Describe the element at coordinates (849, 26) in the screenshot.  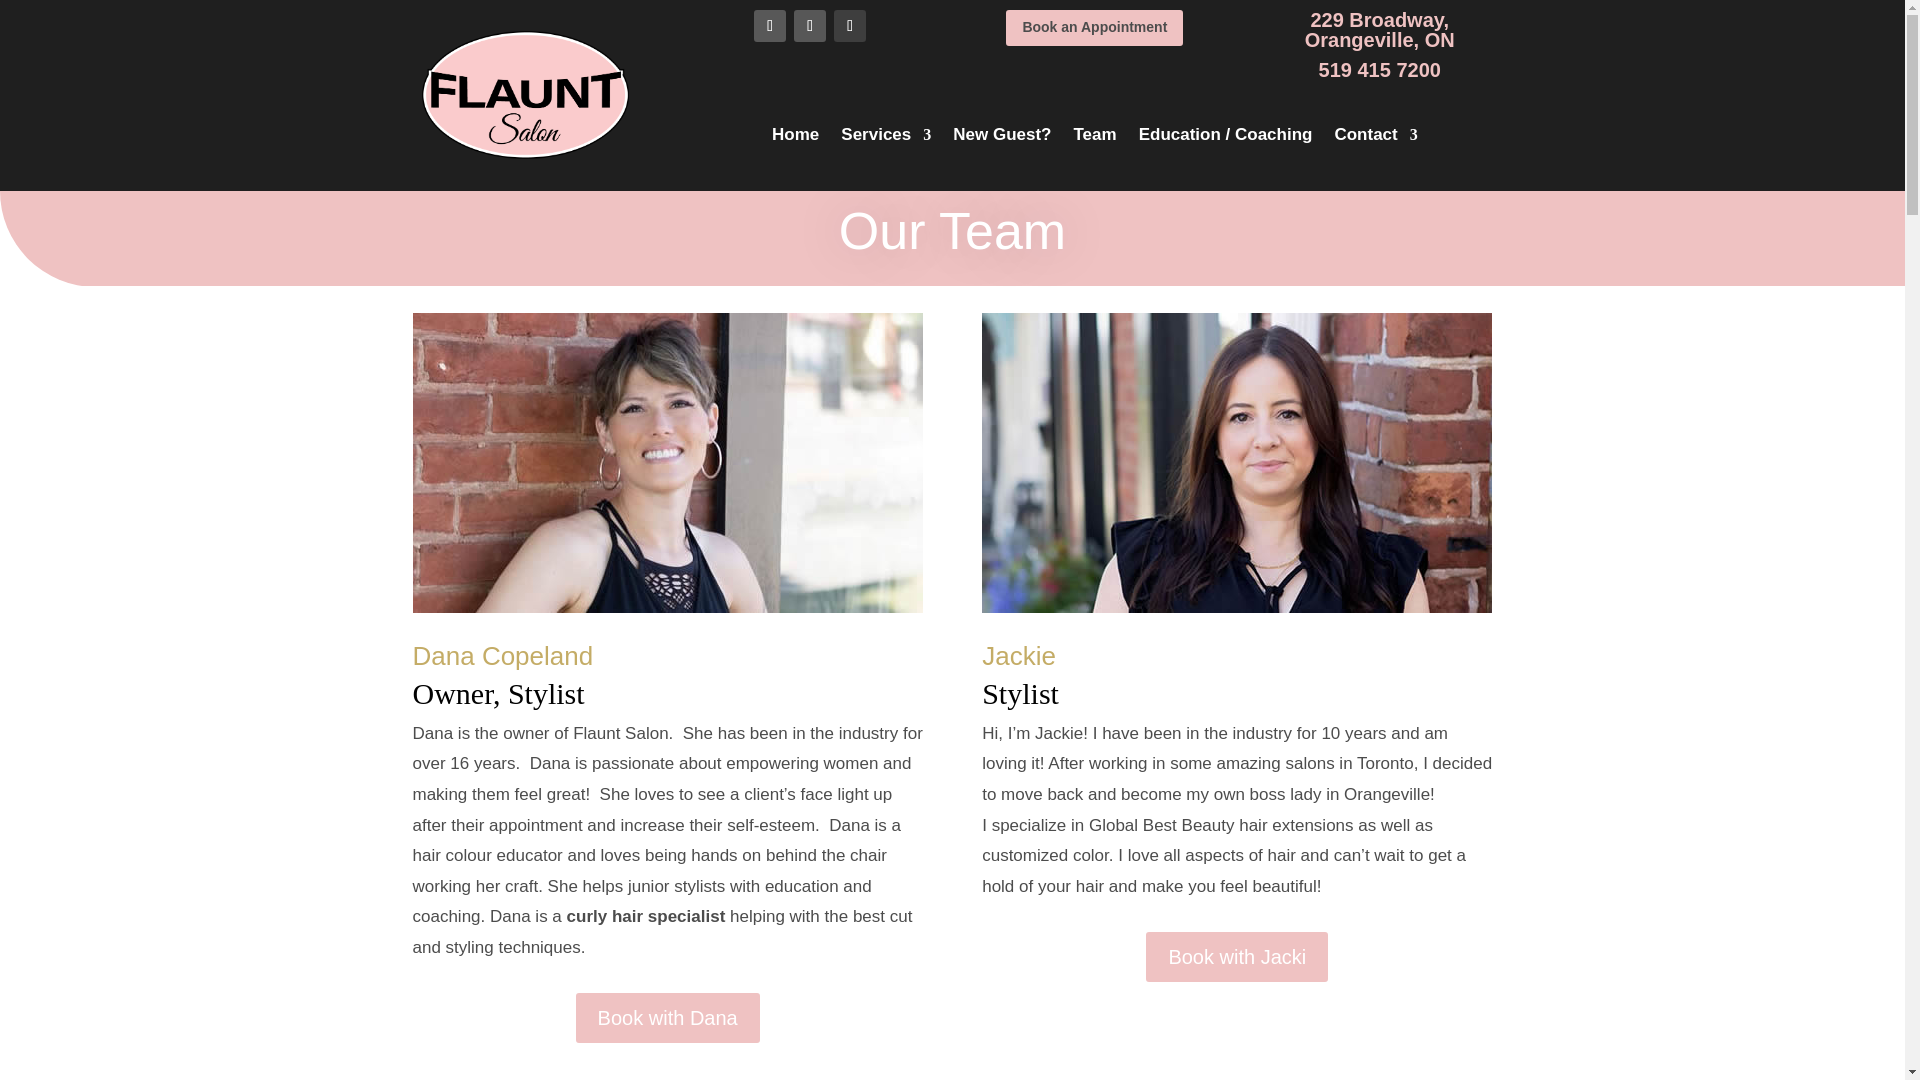
I see `Follow on Youtube` at that location.